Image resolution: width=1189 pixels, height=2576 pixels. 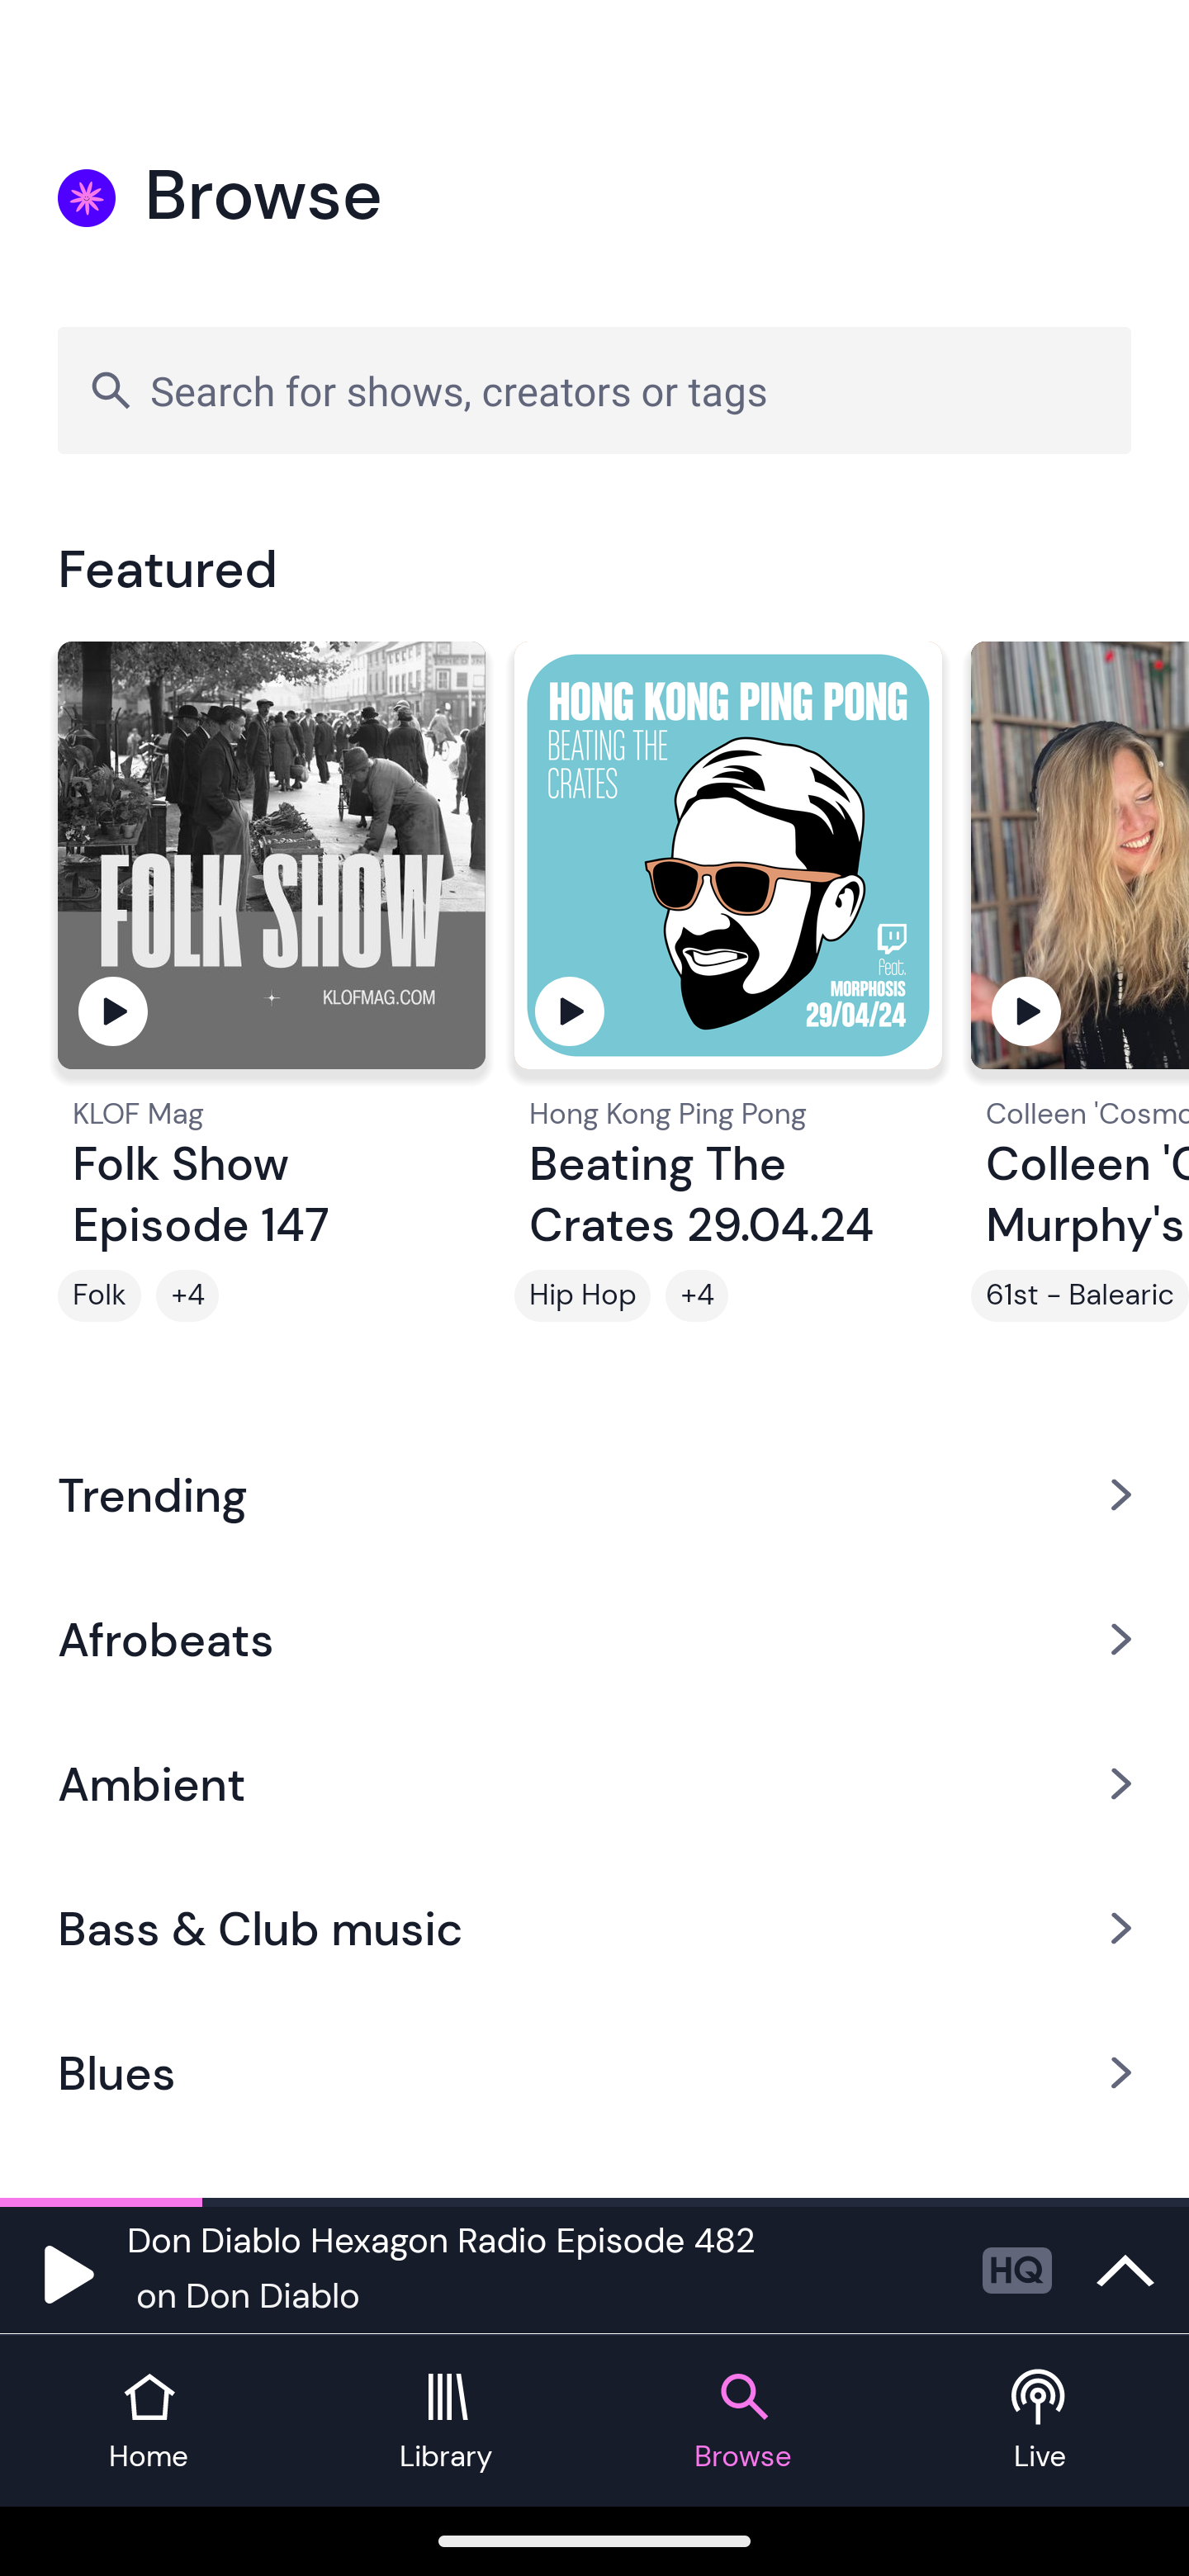 What do you see at coordinates (99, 1295) in the screenshot?
I see `Folk` at bounding box center [99, 1295].